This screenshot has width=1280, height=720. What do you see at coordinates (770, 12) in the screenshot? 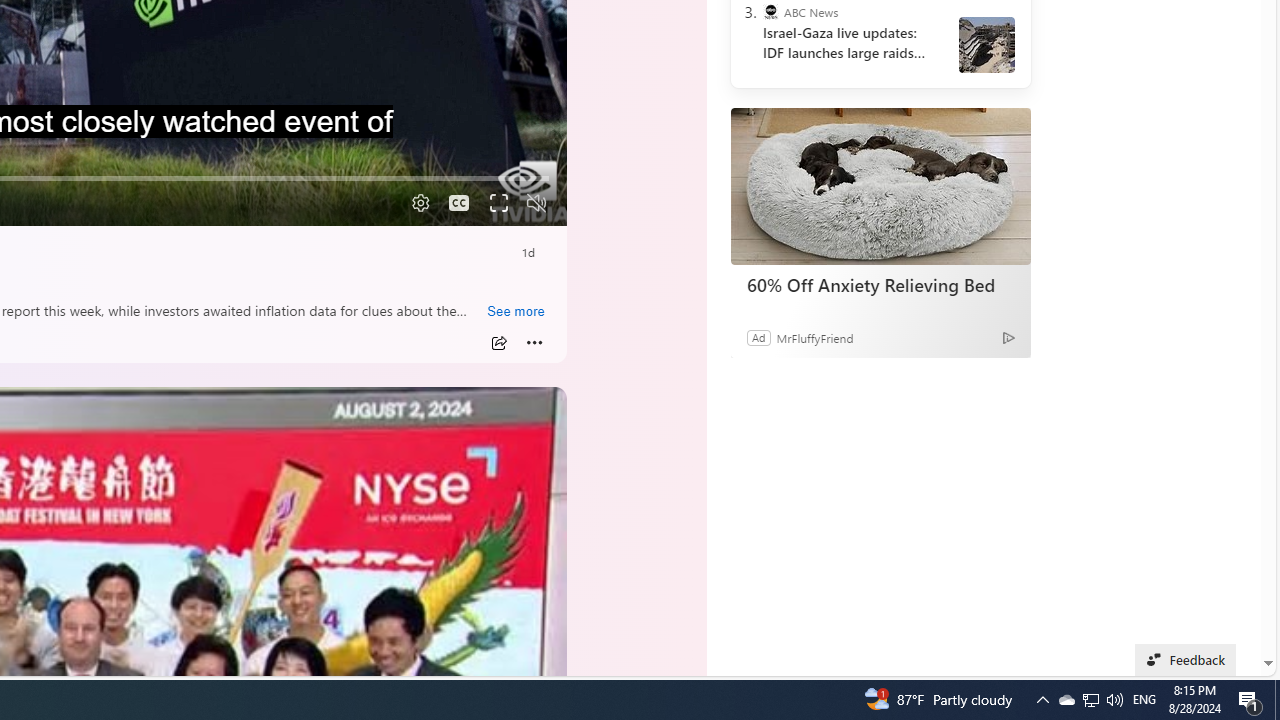
I see `ABC News` at bounding box center [770, 12].